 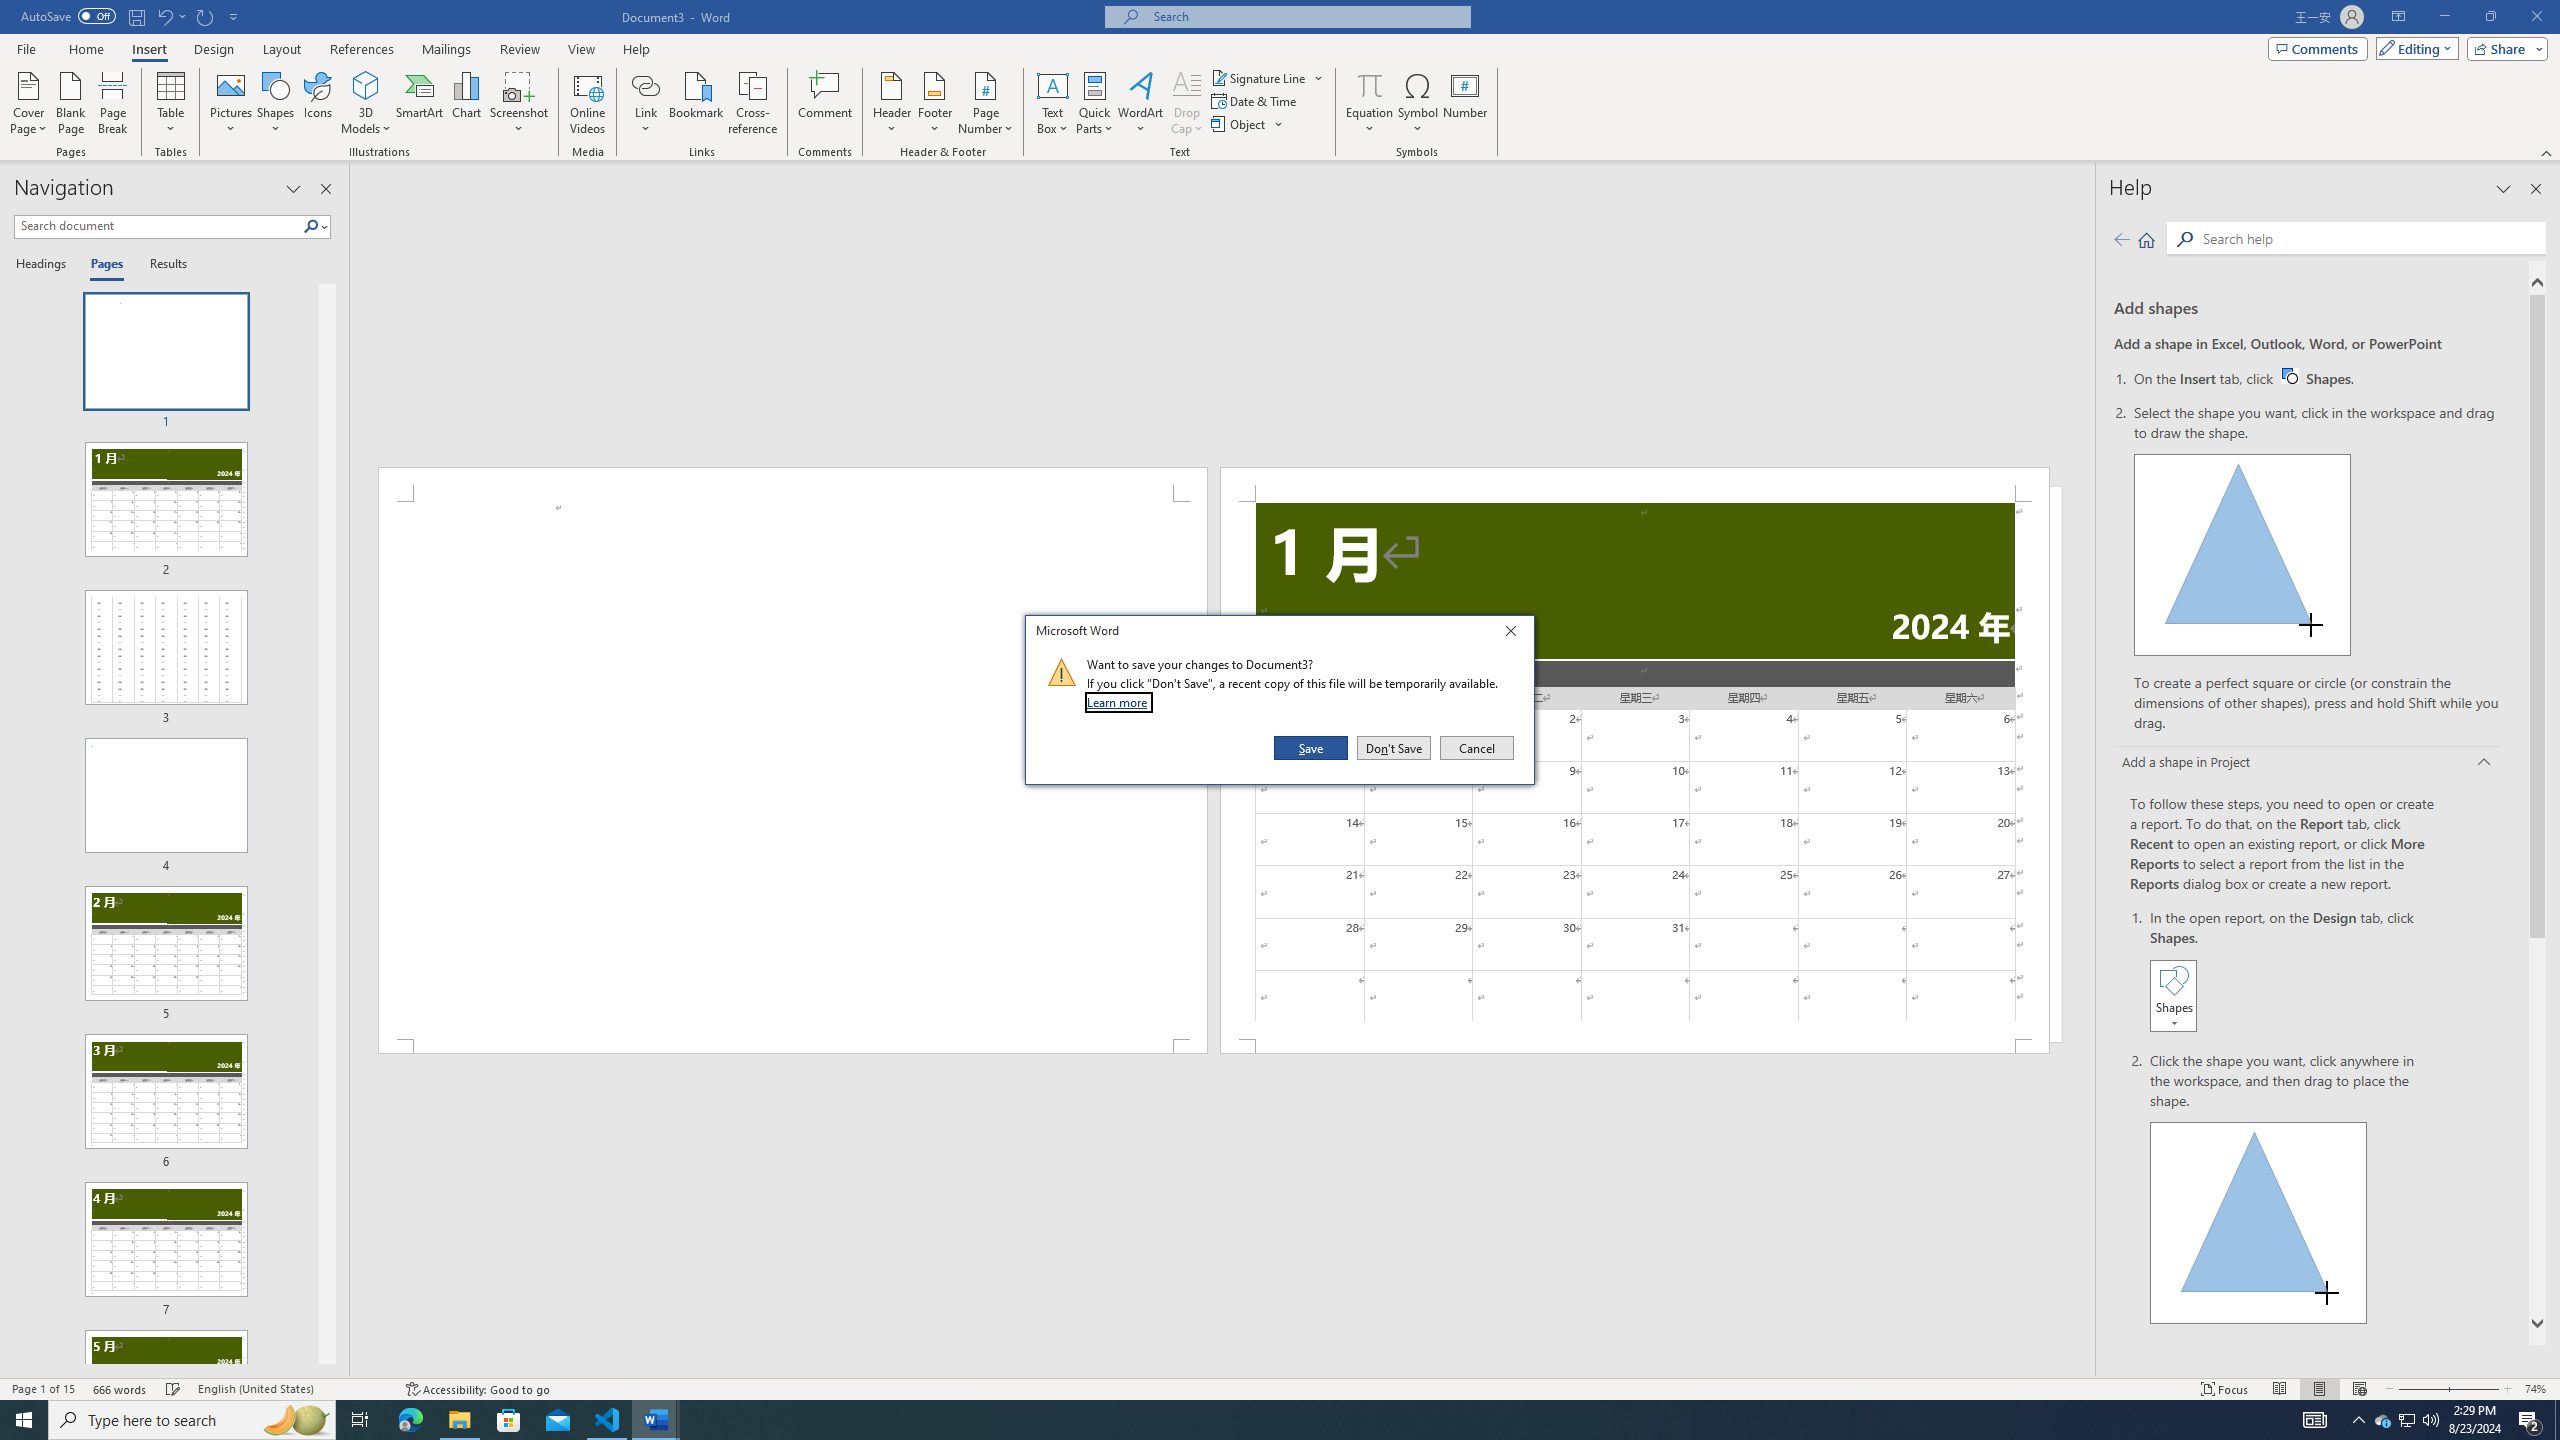 What do you see at coordinates (192, 1420) in the screenshot?
I see `Type here to search` at bounding box center [192, 1420].